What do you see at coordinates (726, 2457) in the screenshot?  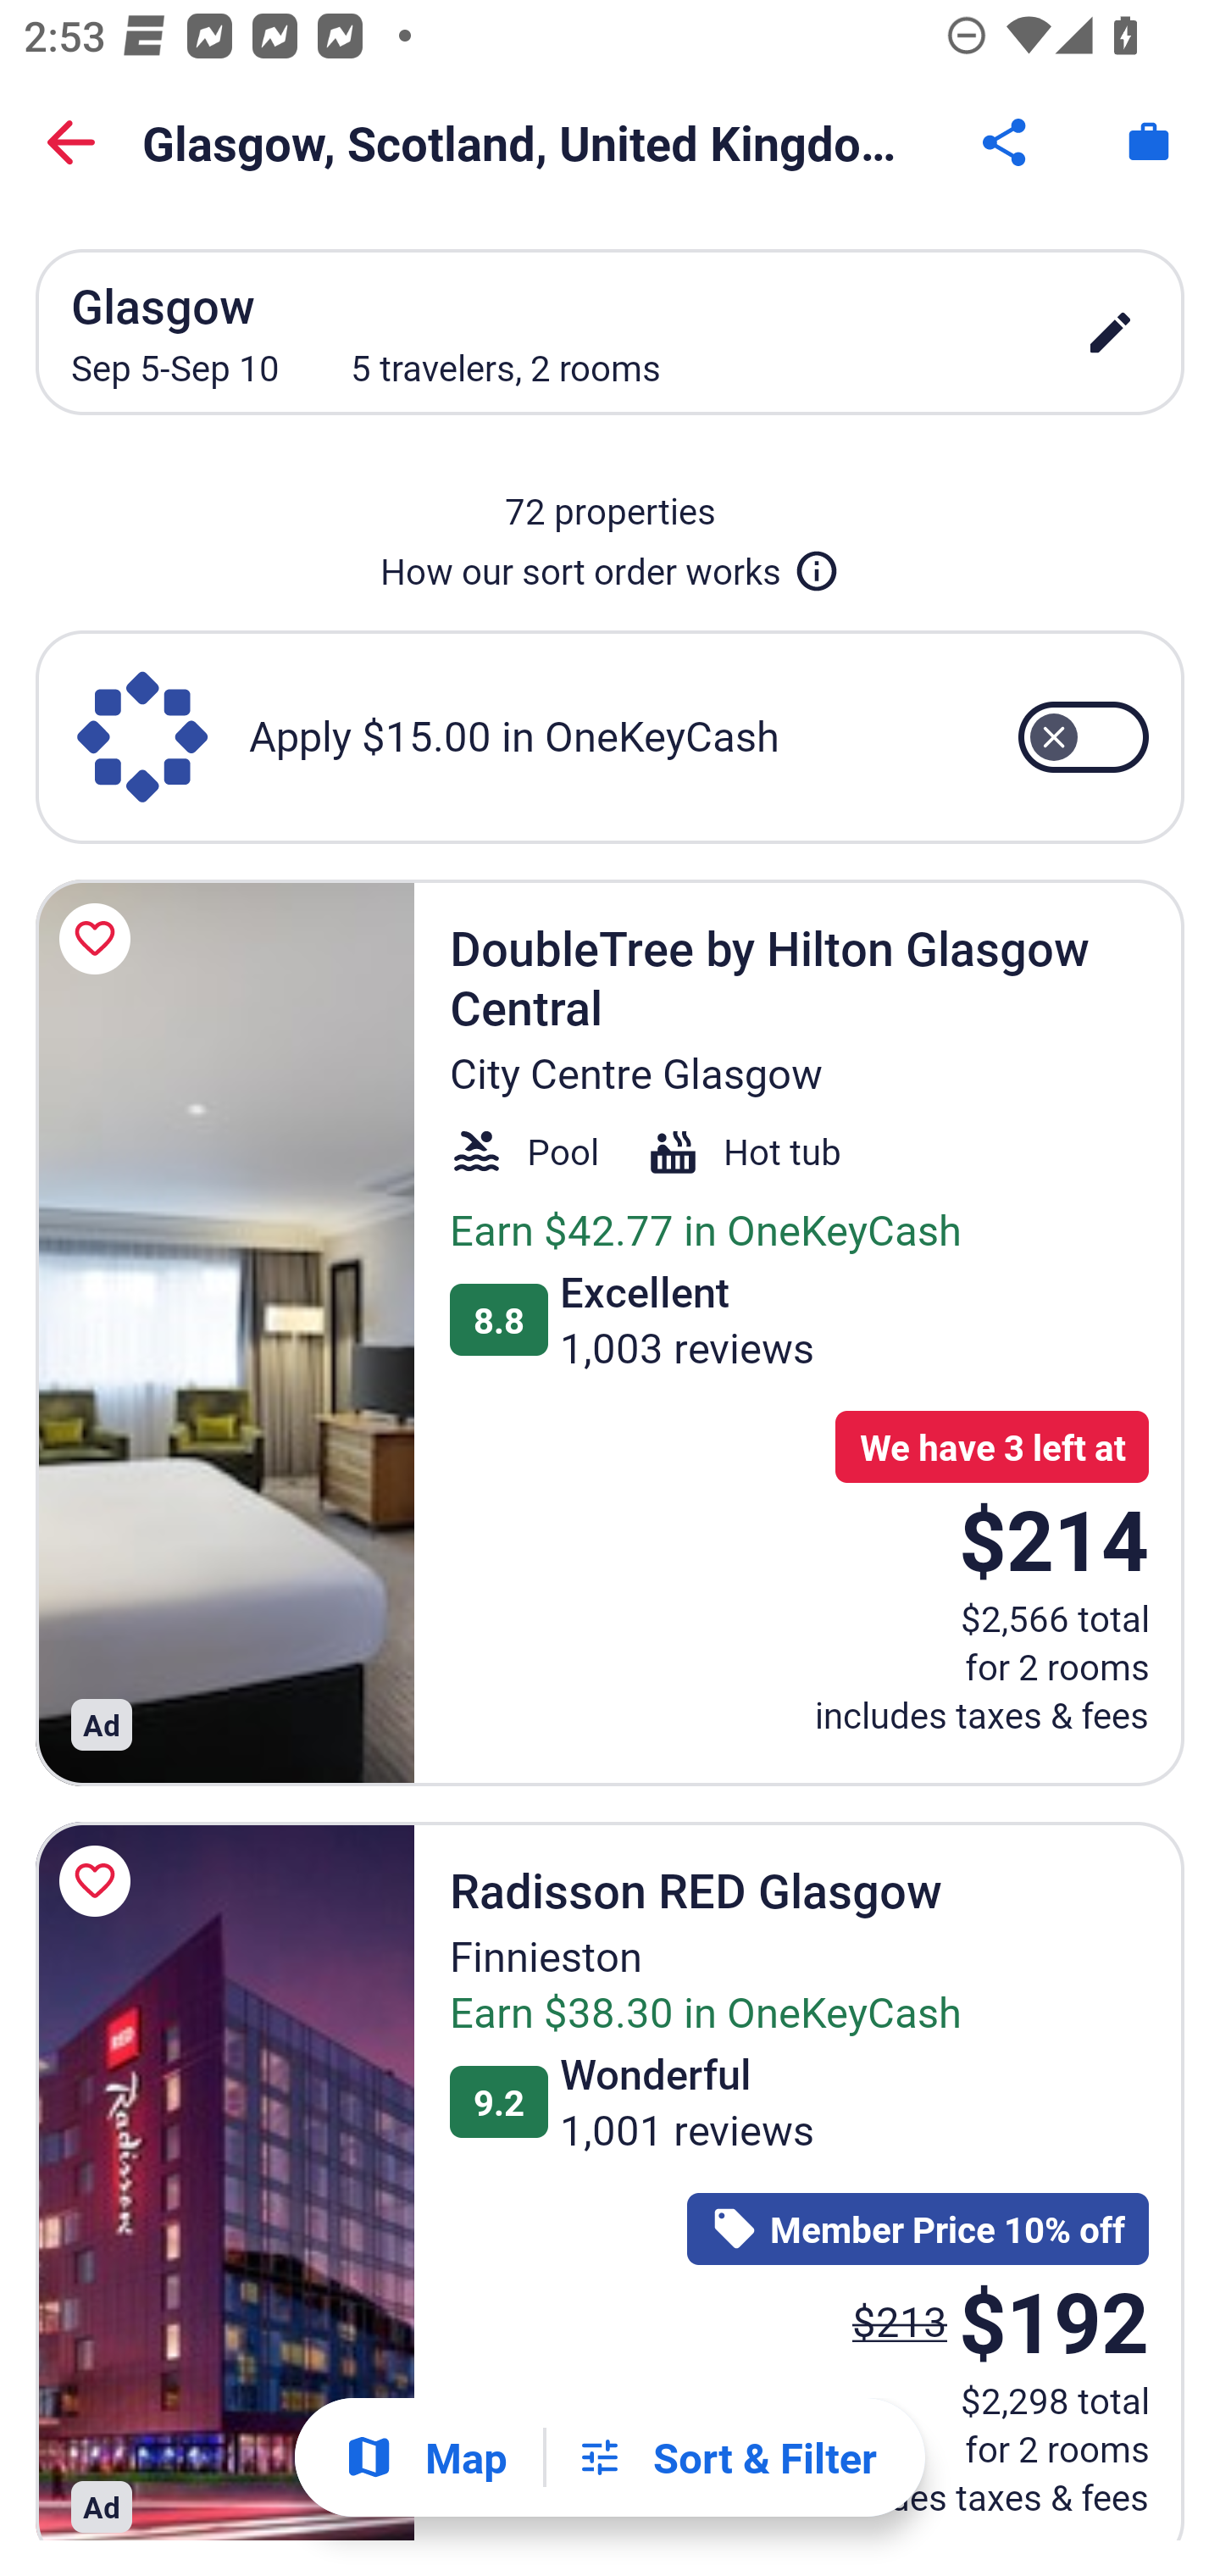 I see `Filters Sort & Filter Filters Button` at bounding box center [726, 2457].